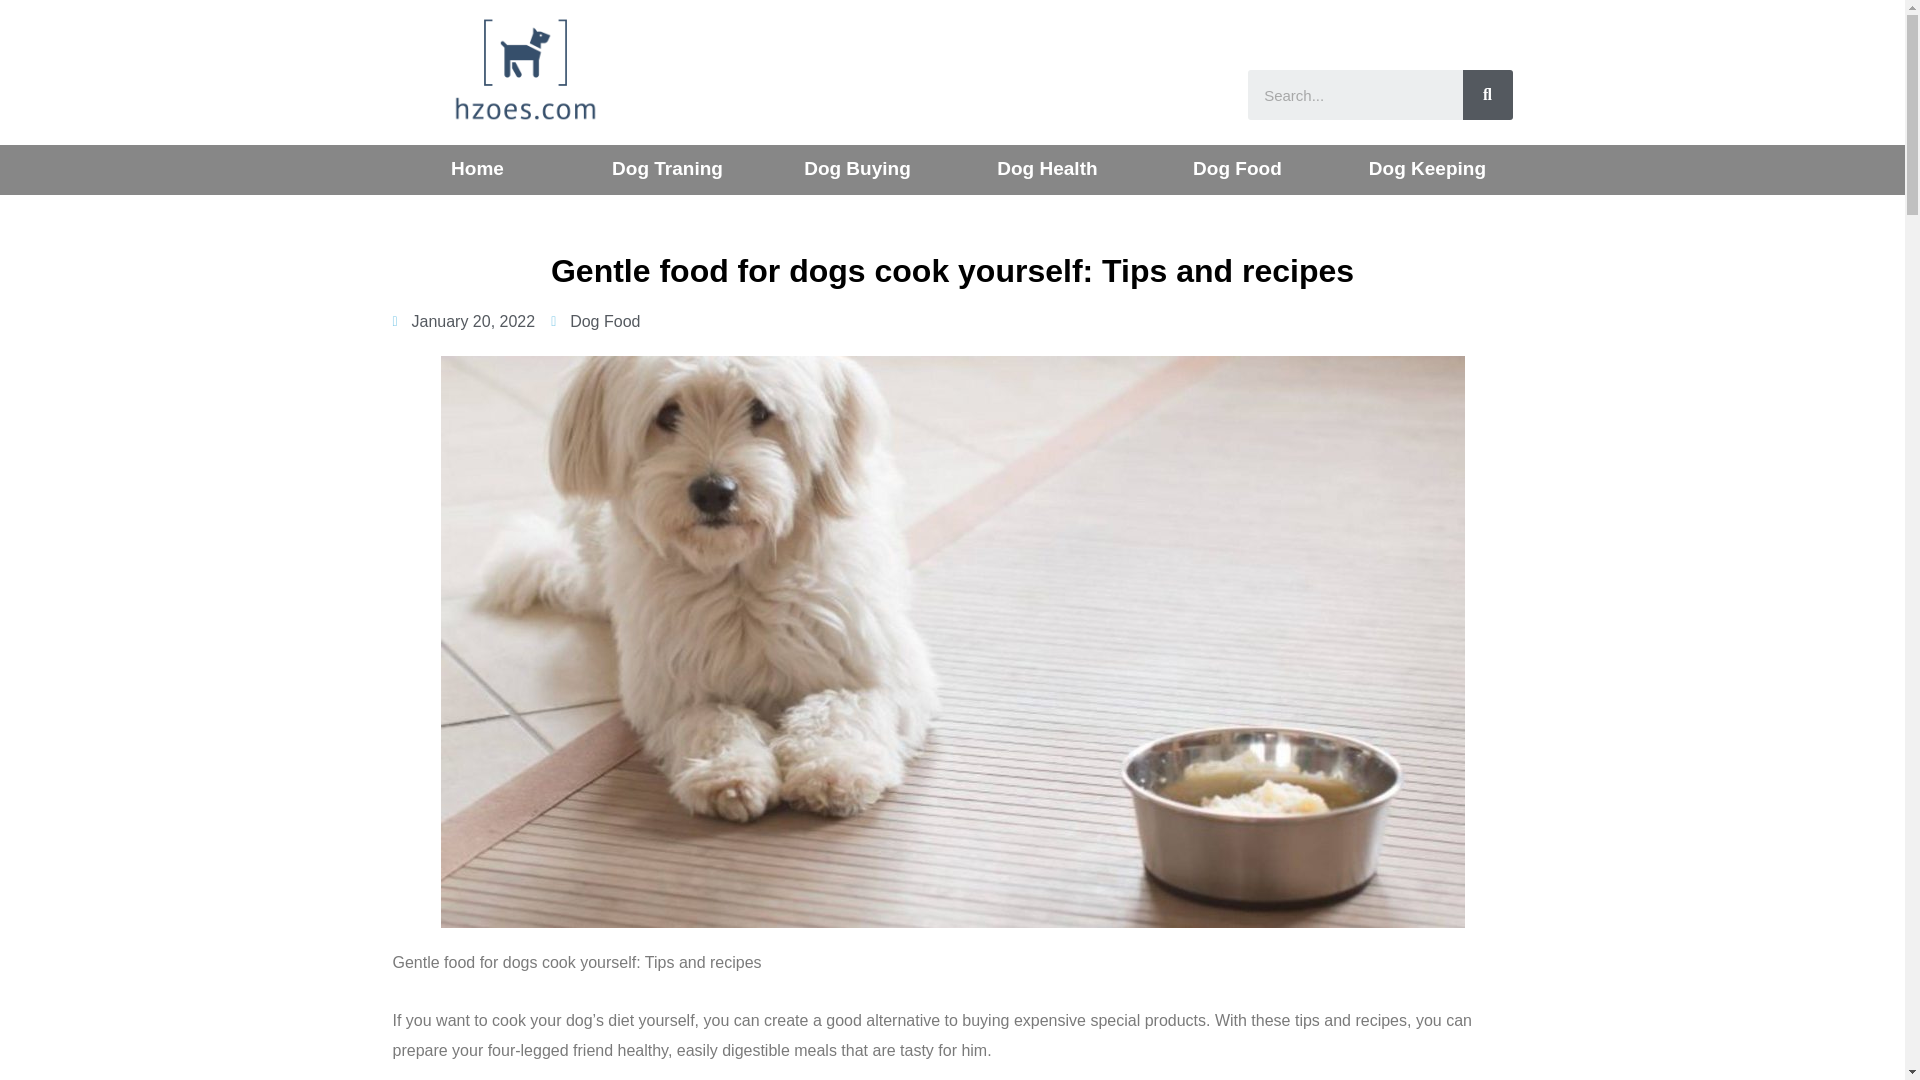 This screenshot has height=1080, width=1920. Describe the element at coordinates (668, 168) in the screenshot. I see `Dog Traning` at that location.